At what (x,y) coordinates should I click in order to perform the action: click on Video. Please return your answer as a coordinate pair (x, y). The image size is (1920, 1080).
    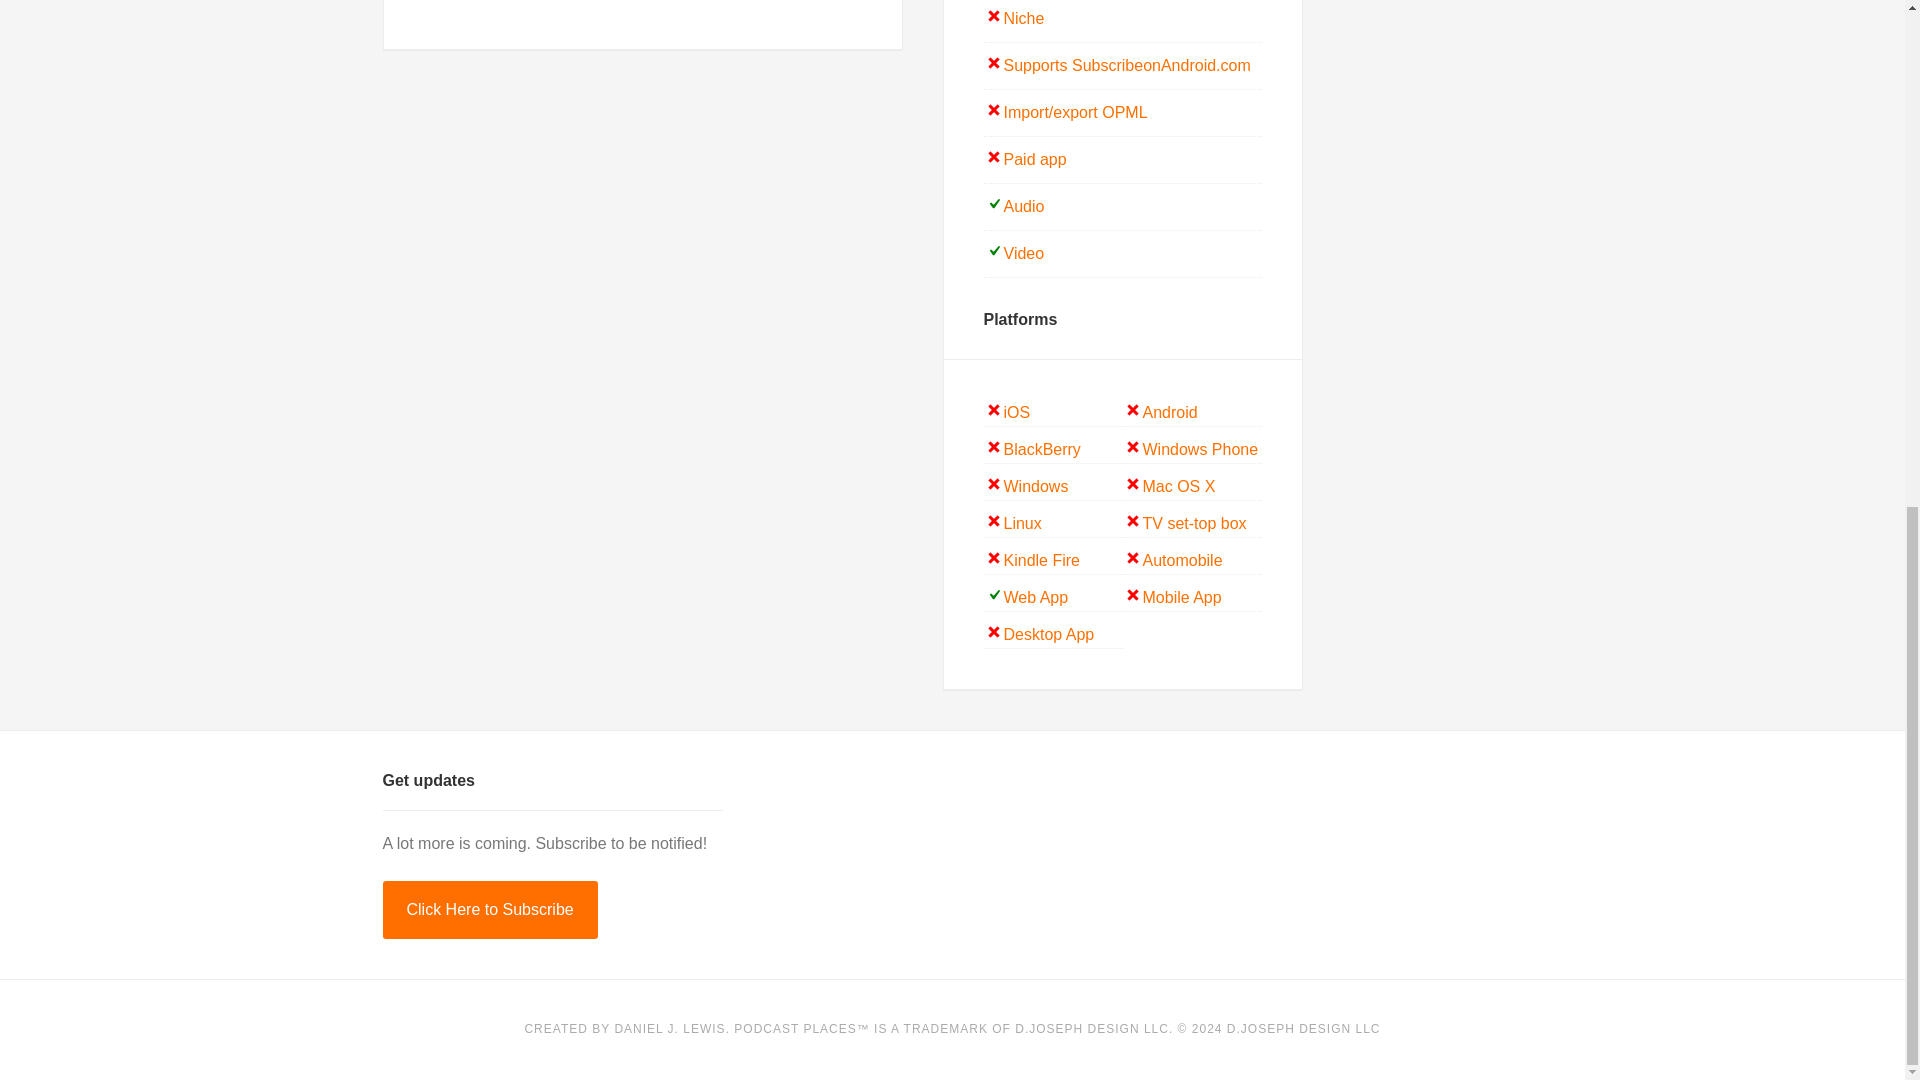
    Looking at the image, I should click on (1024, 254).